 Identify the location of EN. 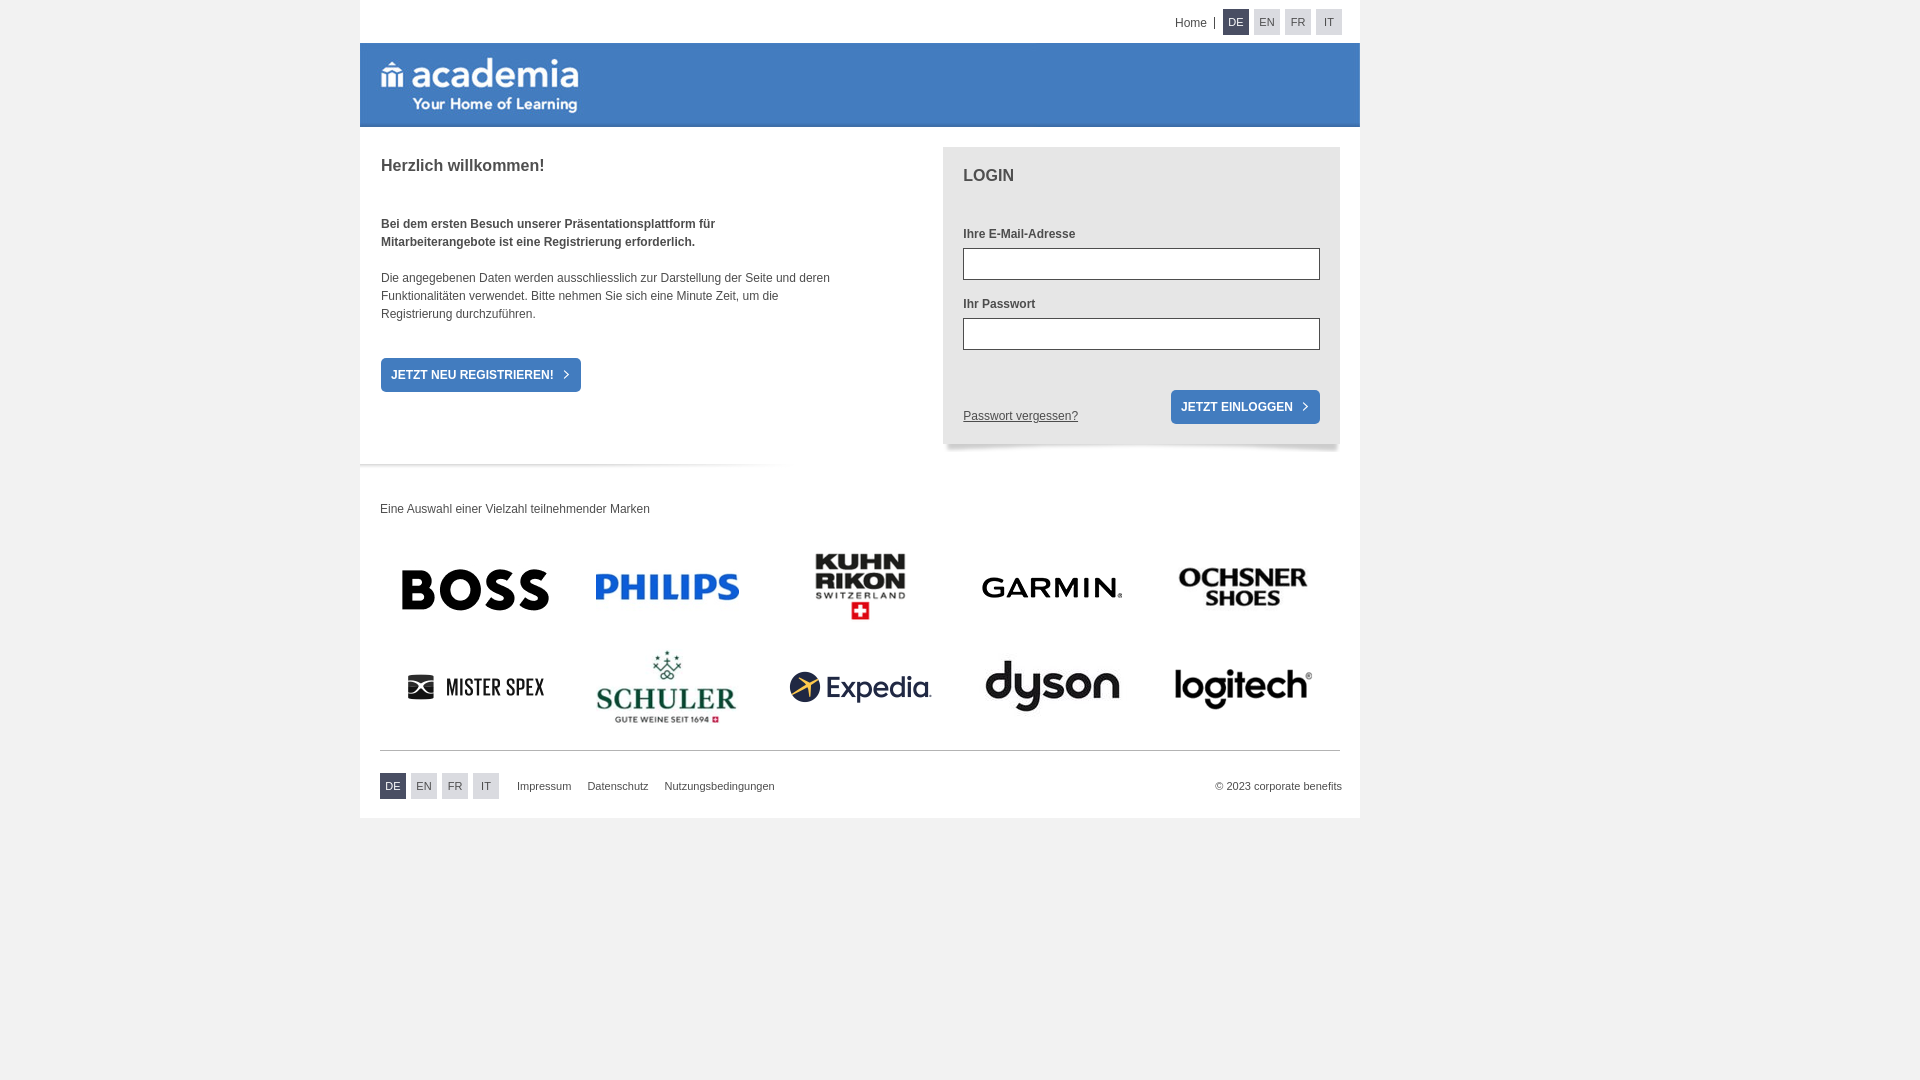
(424, 786).